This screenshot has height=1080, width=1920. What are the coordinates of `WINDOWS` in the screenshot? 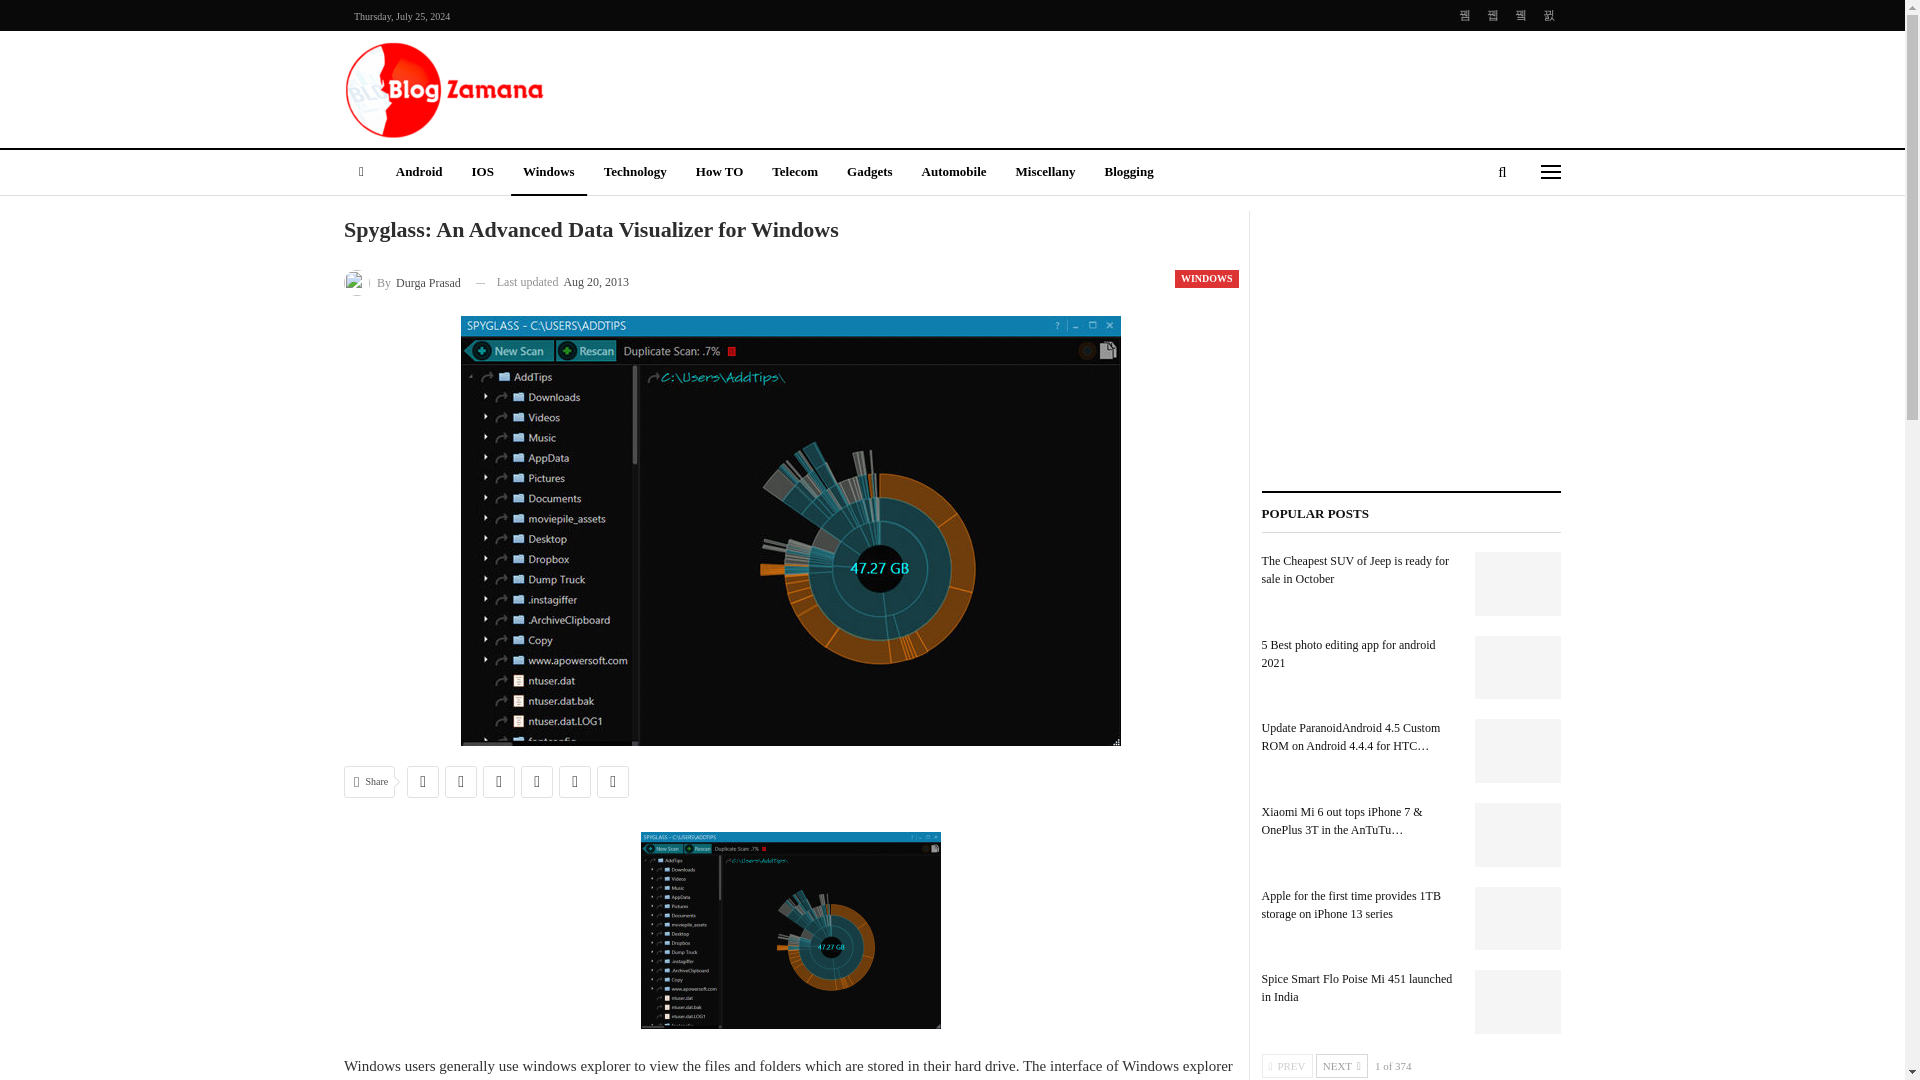 It's located at (1206, 279).